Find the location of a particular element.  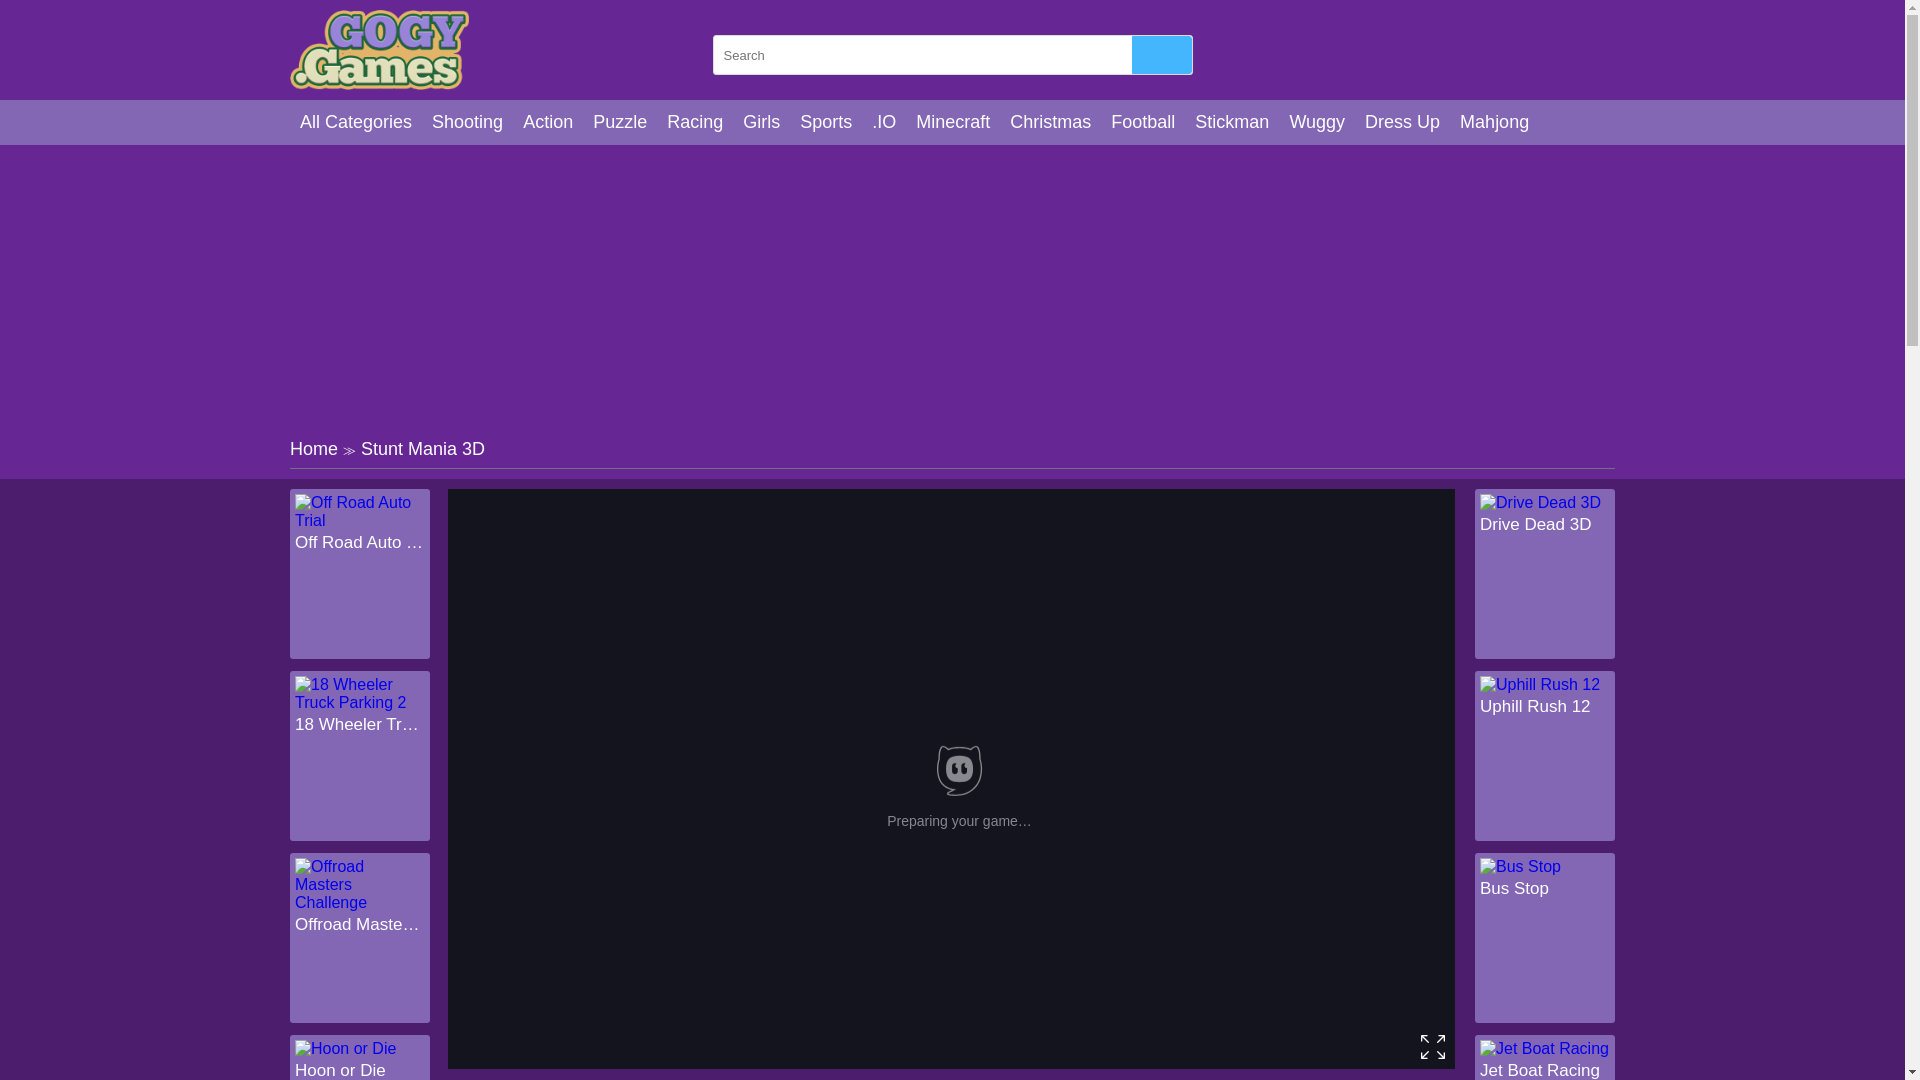

Wuggy is located at coordinates (1316, 122).